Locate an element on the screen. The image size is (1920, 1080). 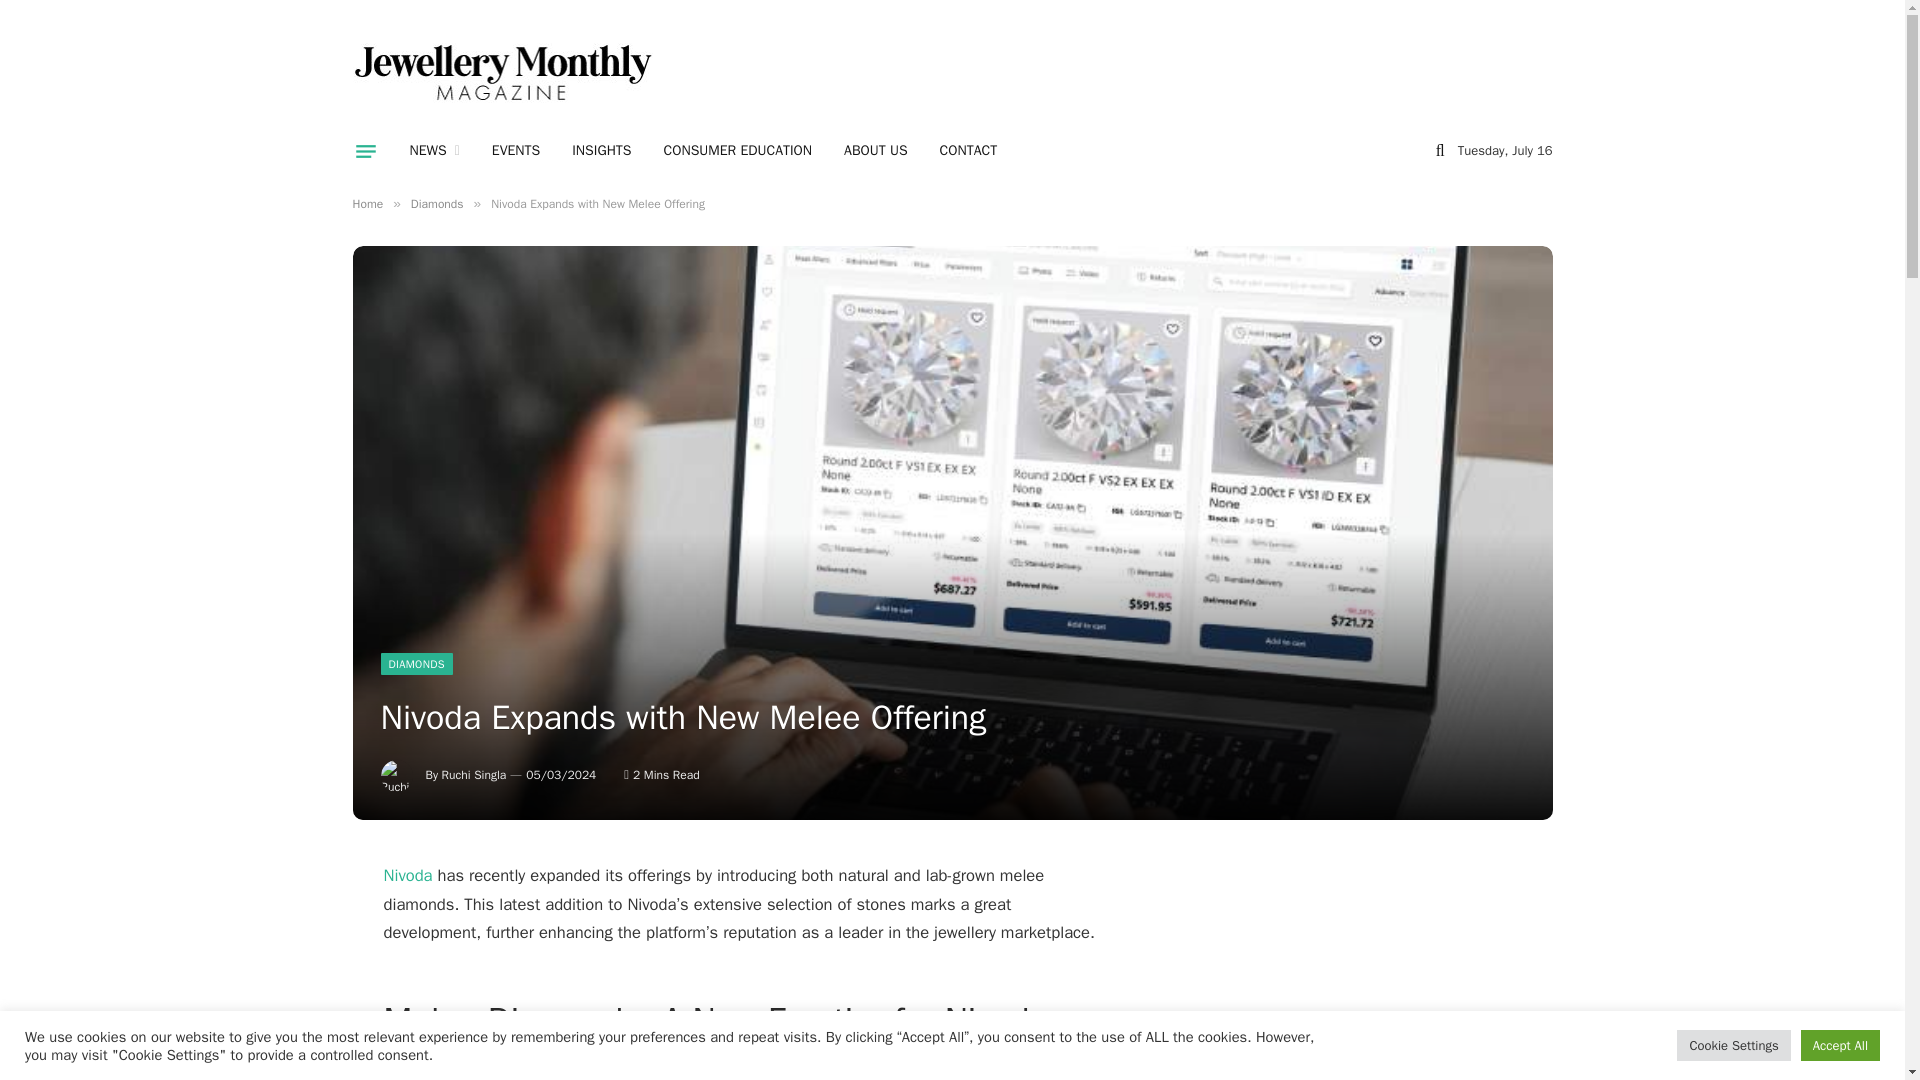
Posts by Ruchi Singla is located at coordinates (474, 774).